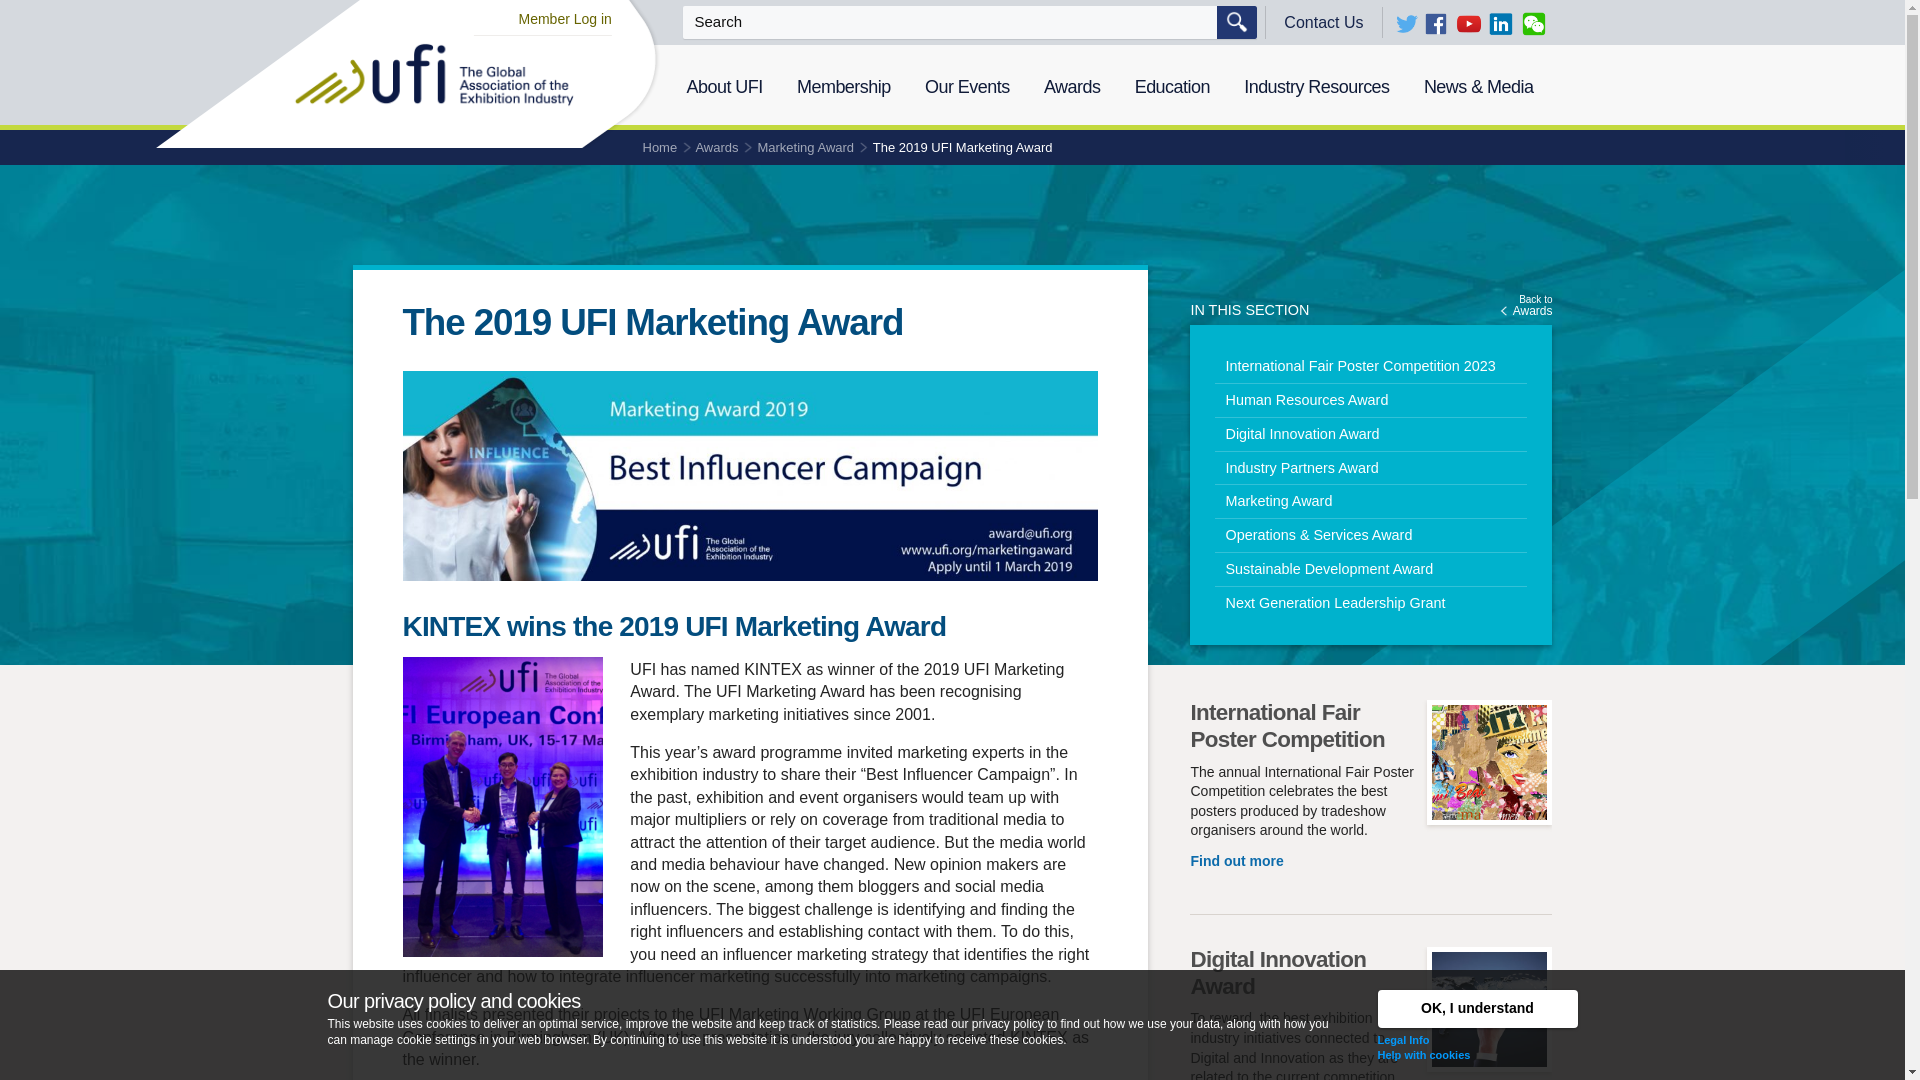  Describe the element at coordinates (1500, 23) in the screenshot. I see `LinkedIn` at that location.